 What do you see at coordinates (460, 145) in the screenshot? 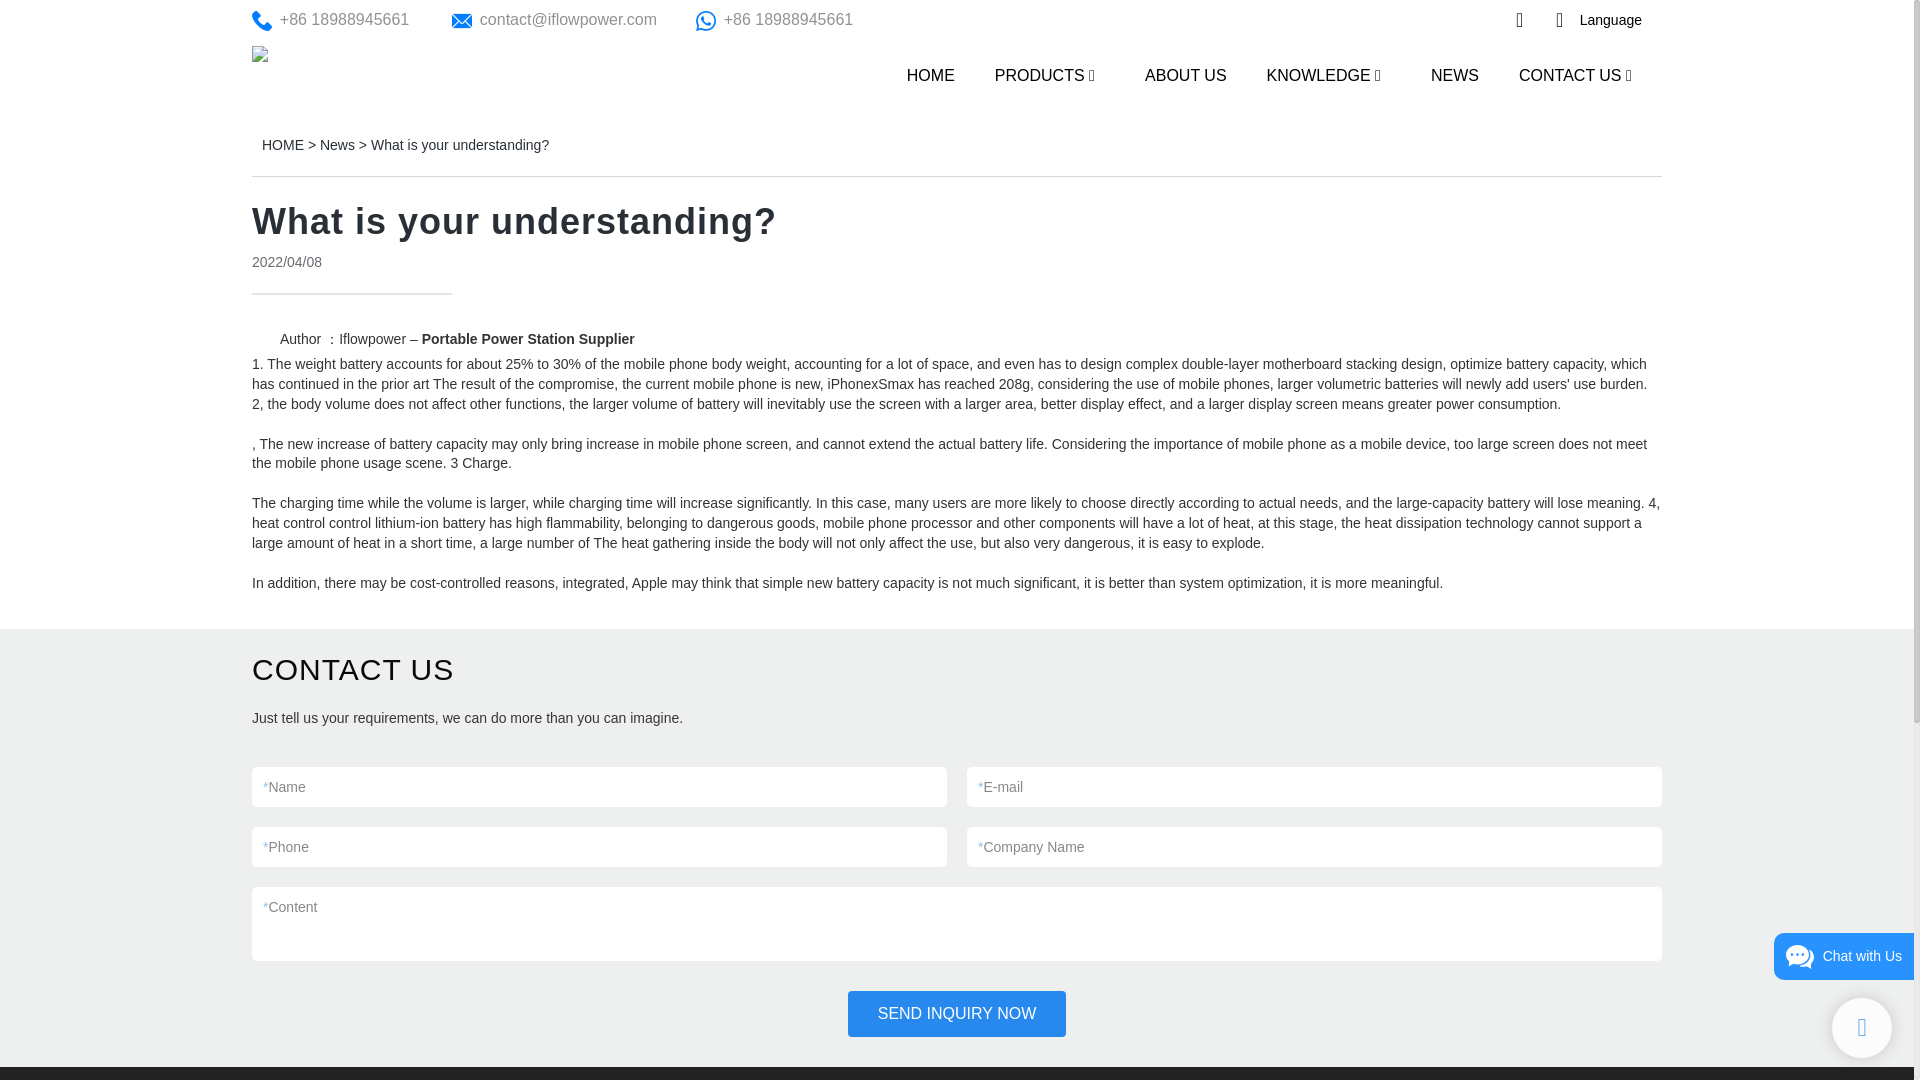
I see `What is your understanding?` at bounding box center [460, 145].